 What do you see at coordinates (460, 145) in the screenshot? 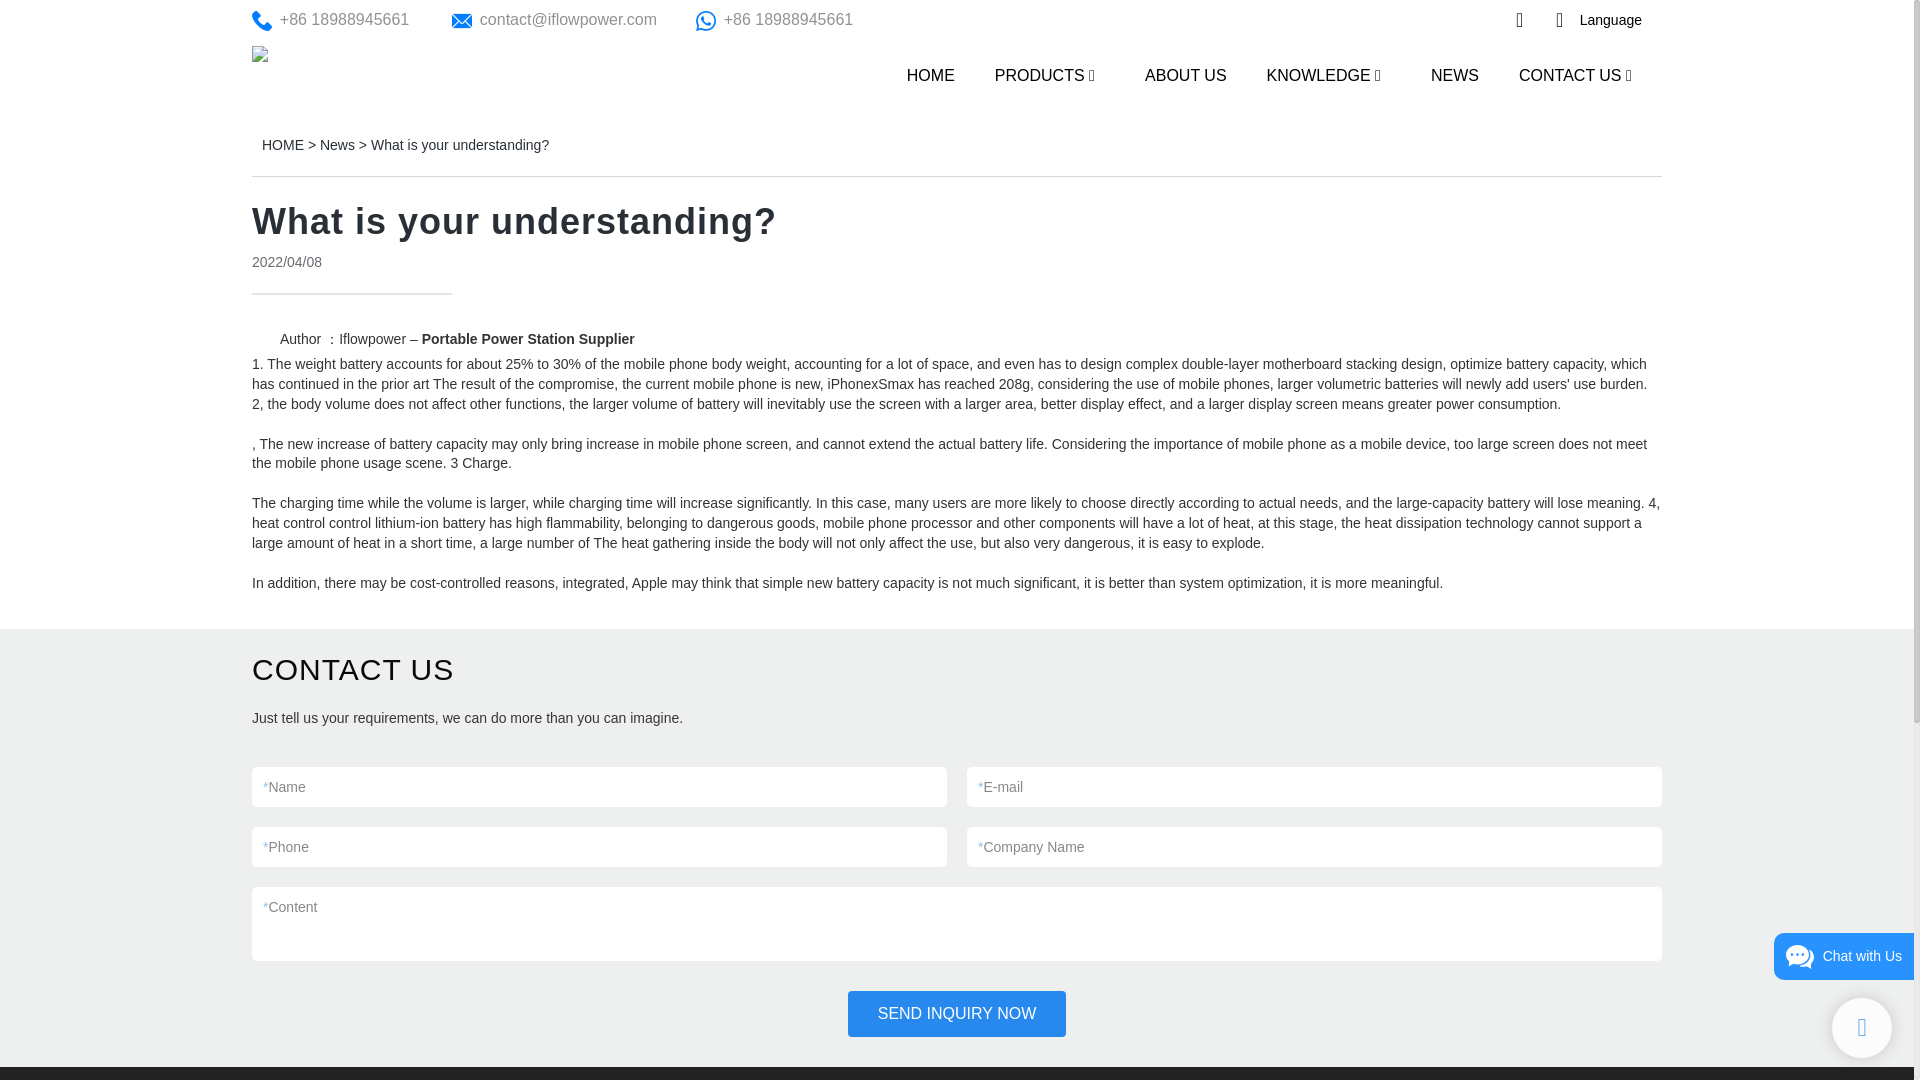
I see `What is your understanding?` at bounding box center [460, 145].